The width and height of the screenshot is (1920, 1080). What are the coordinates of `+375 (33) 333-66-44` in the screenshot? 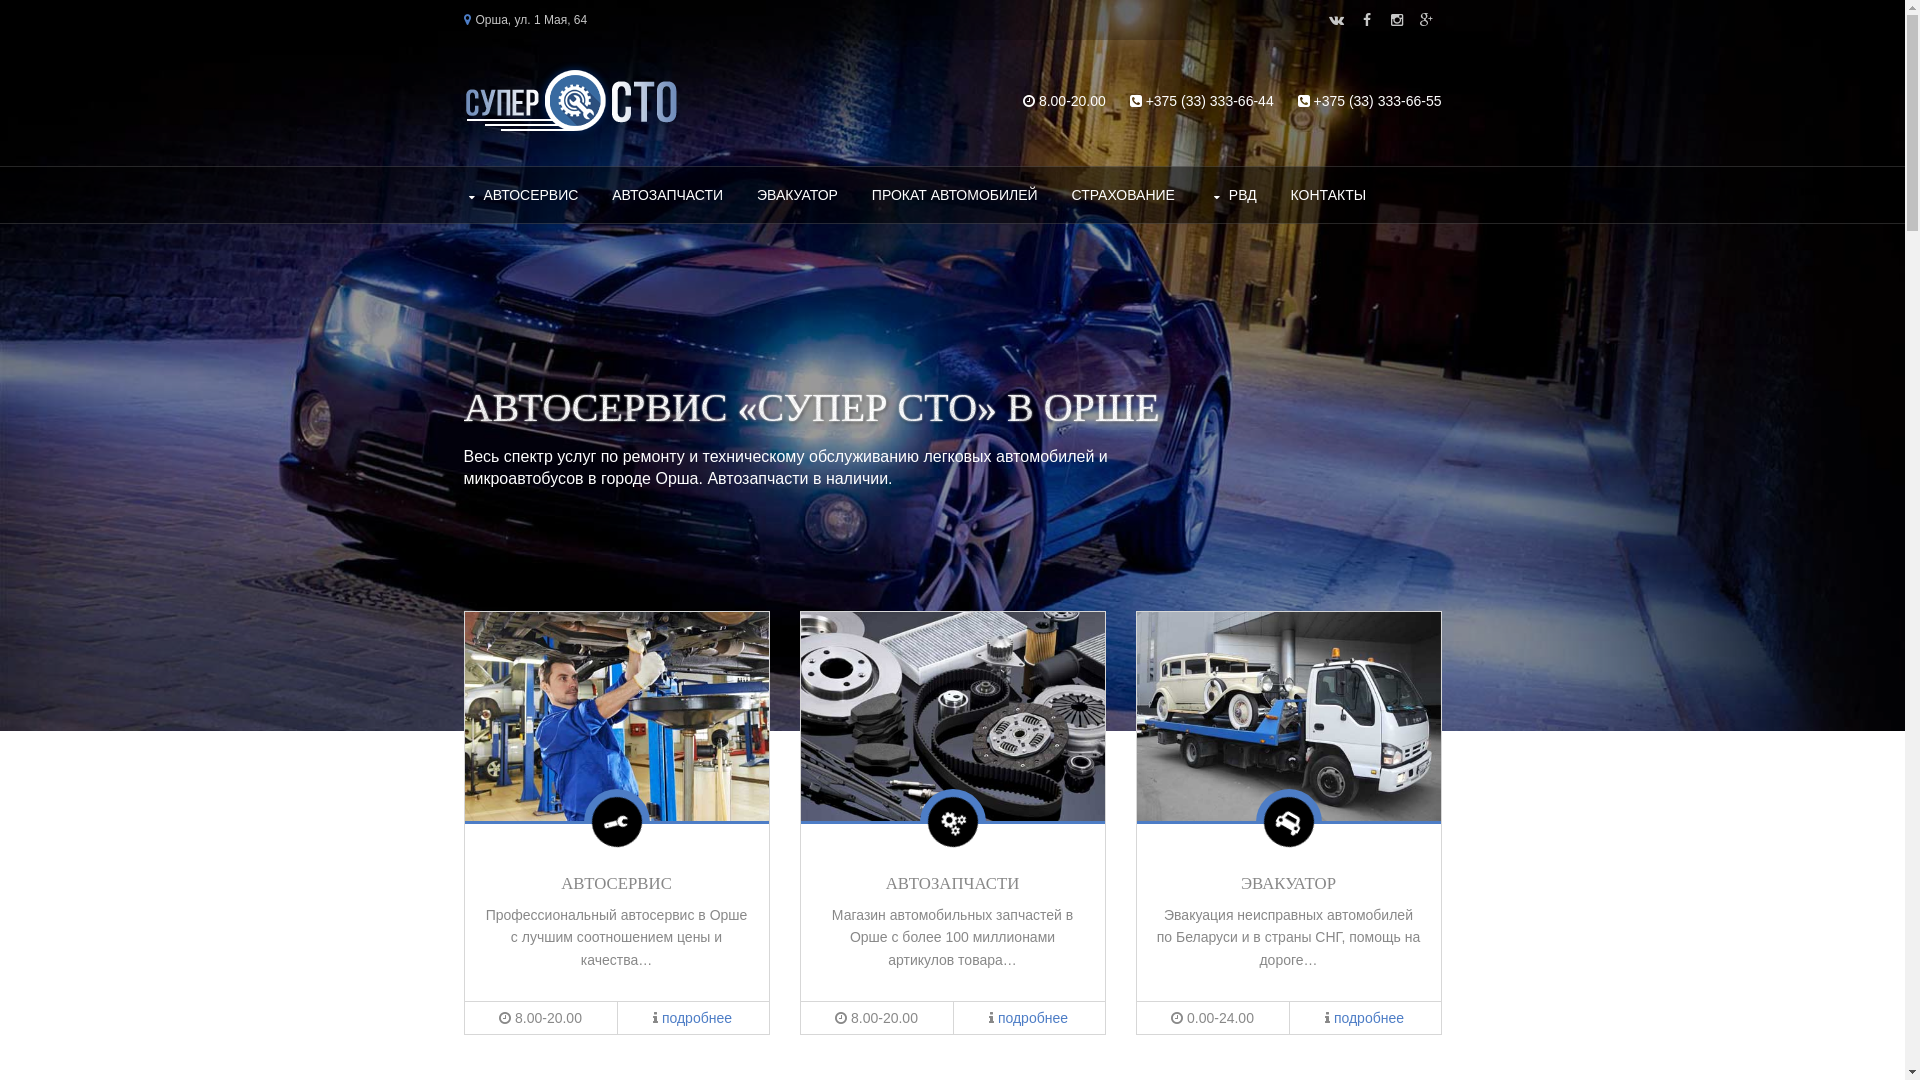 It's located at (1210, 101).